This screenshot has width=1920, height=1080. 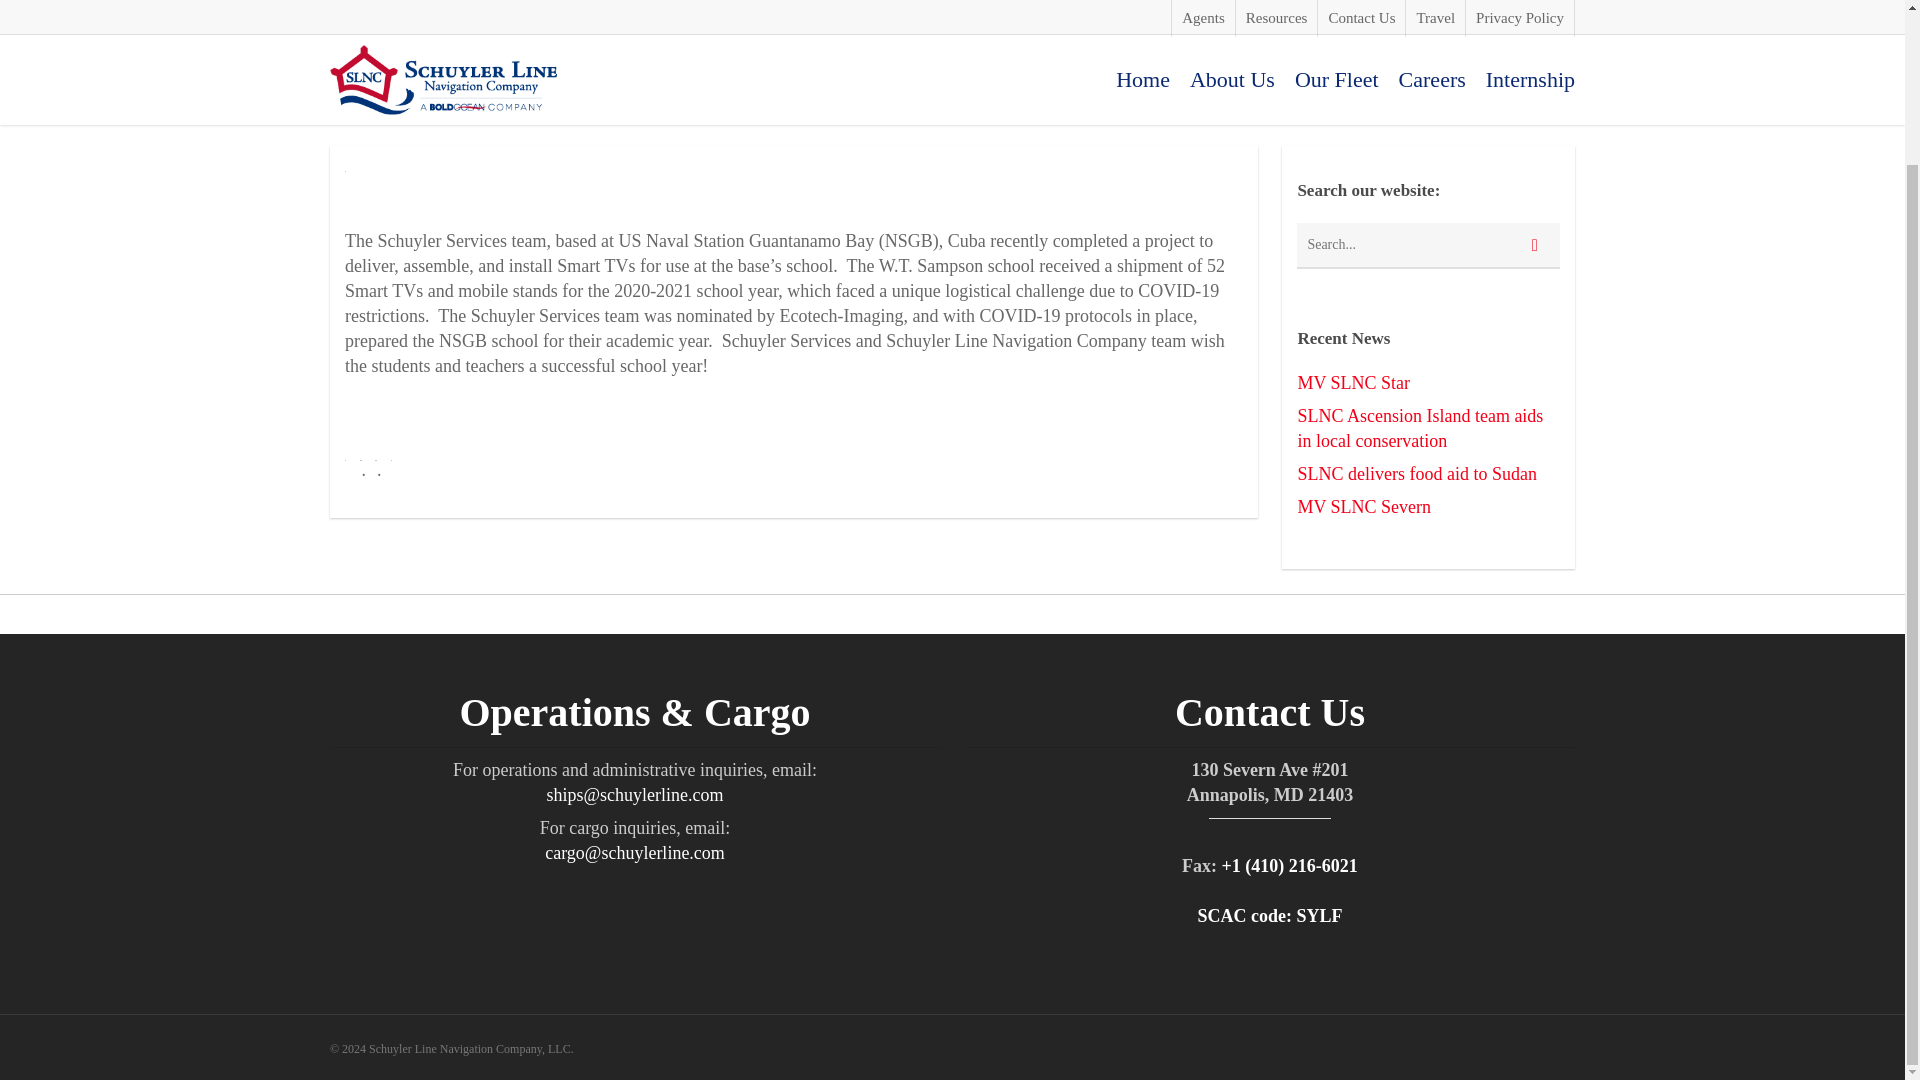 I want to click on No Comments, so click(x=733, y=68).